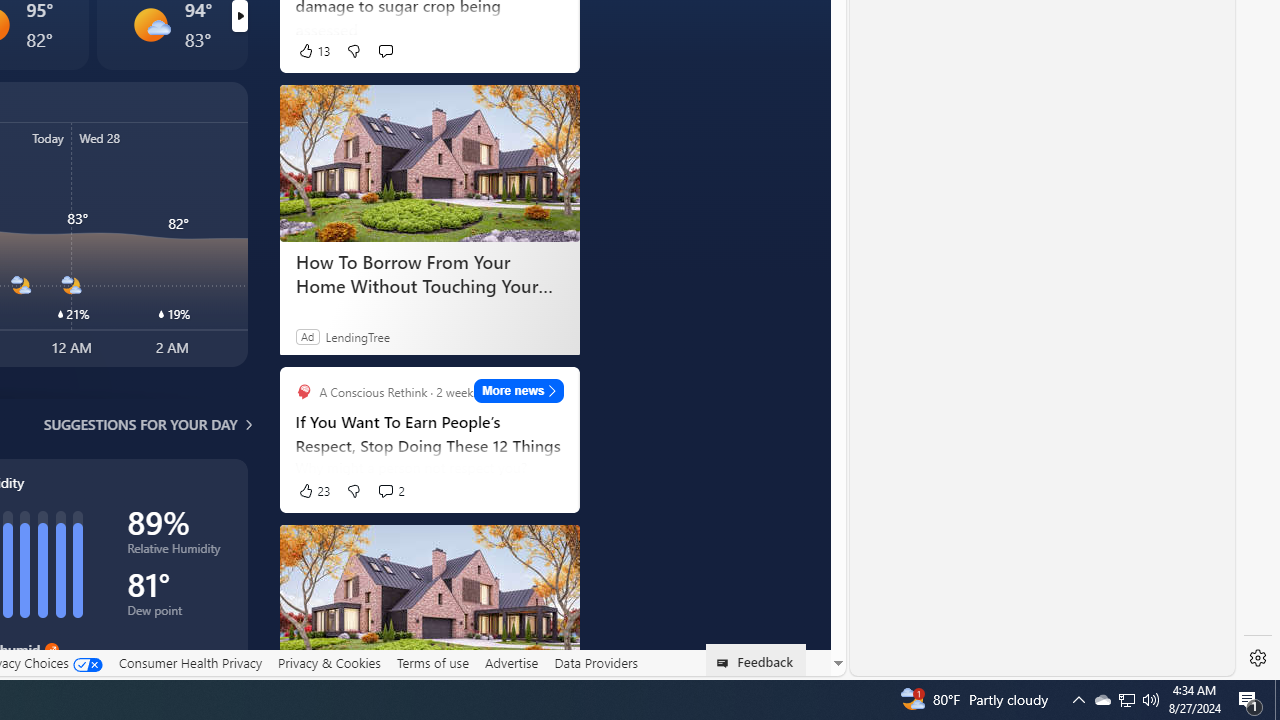  What do you see at coordinates (596, 662) in the screenshot?
I see `Data Providers` at bounding box center [596, 662].